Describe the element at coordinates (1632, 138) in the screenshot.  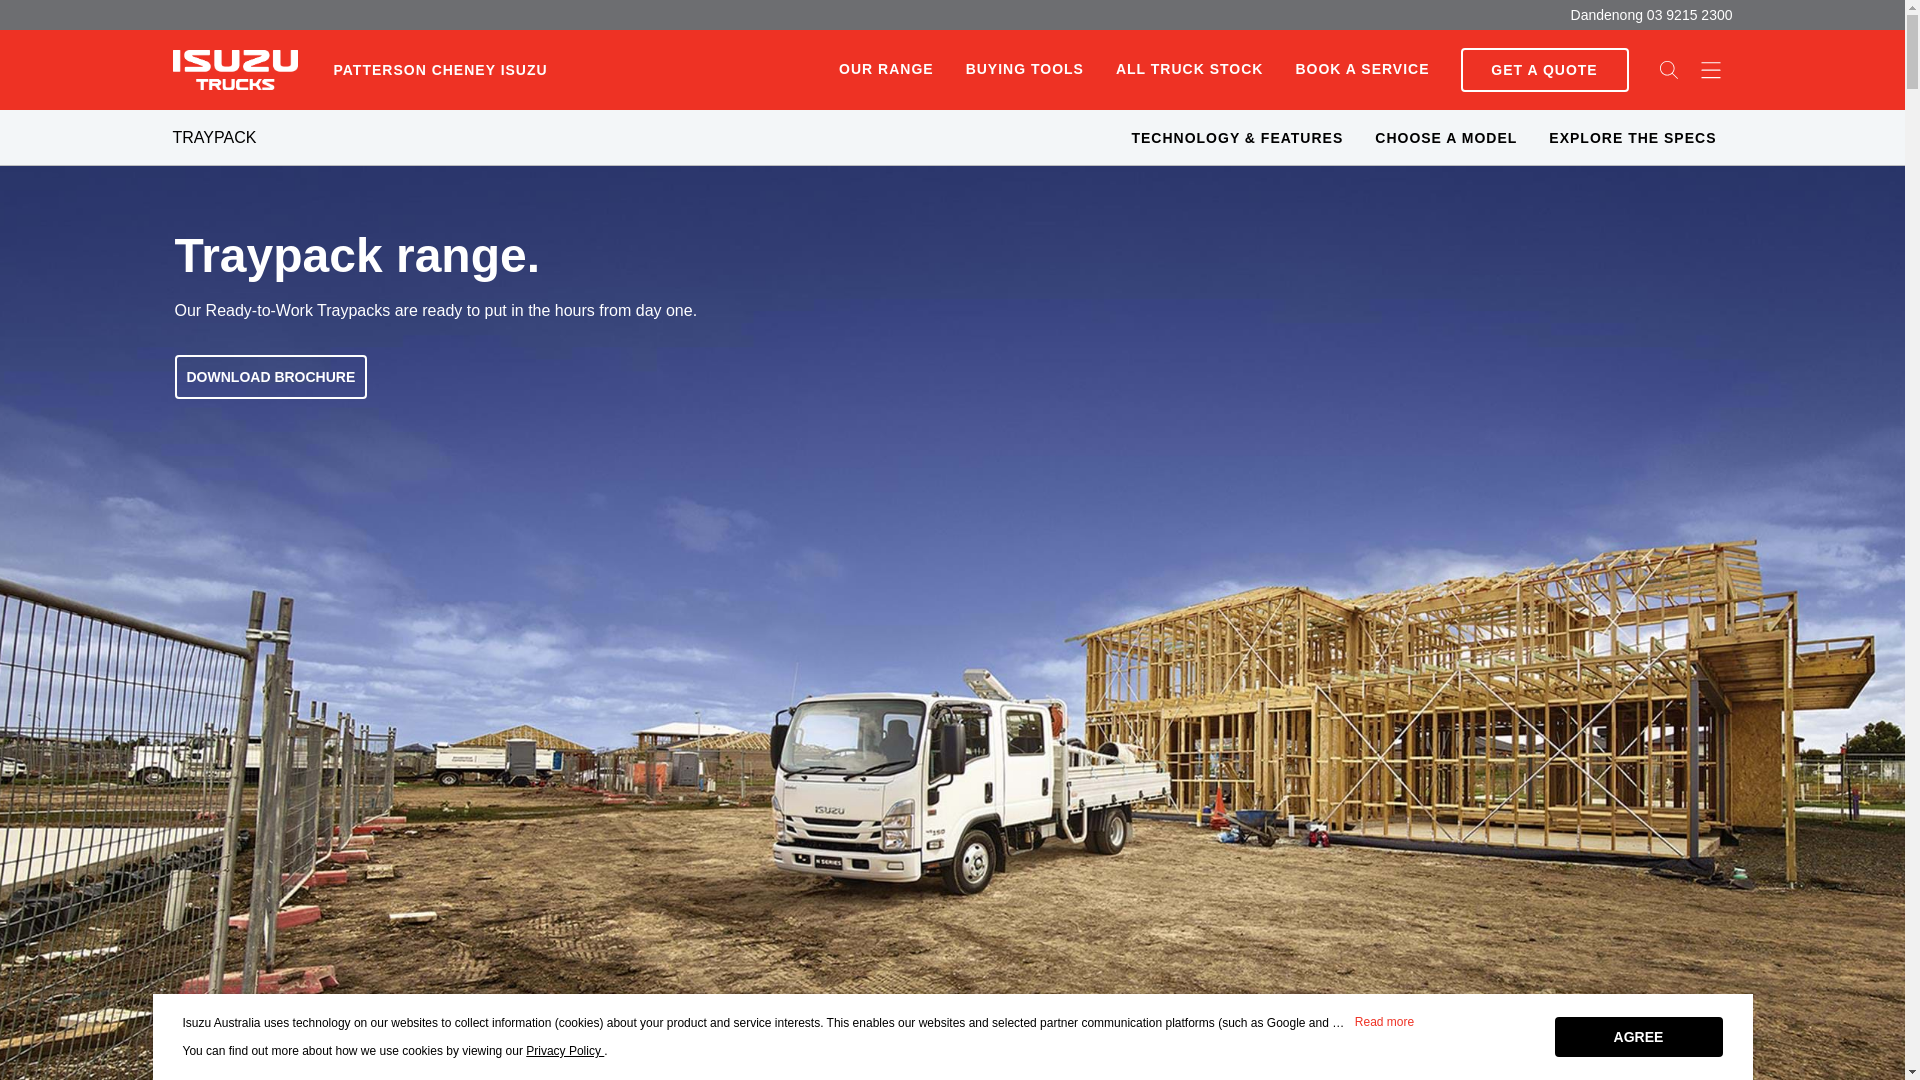
I see `EXPLORE THE SPECS` at that location.